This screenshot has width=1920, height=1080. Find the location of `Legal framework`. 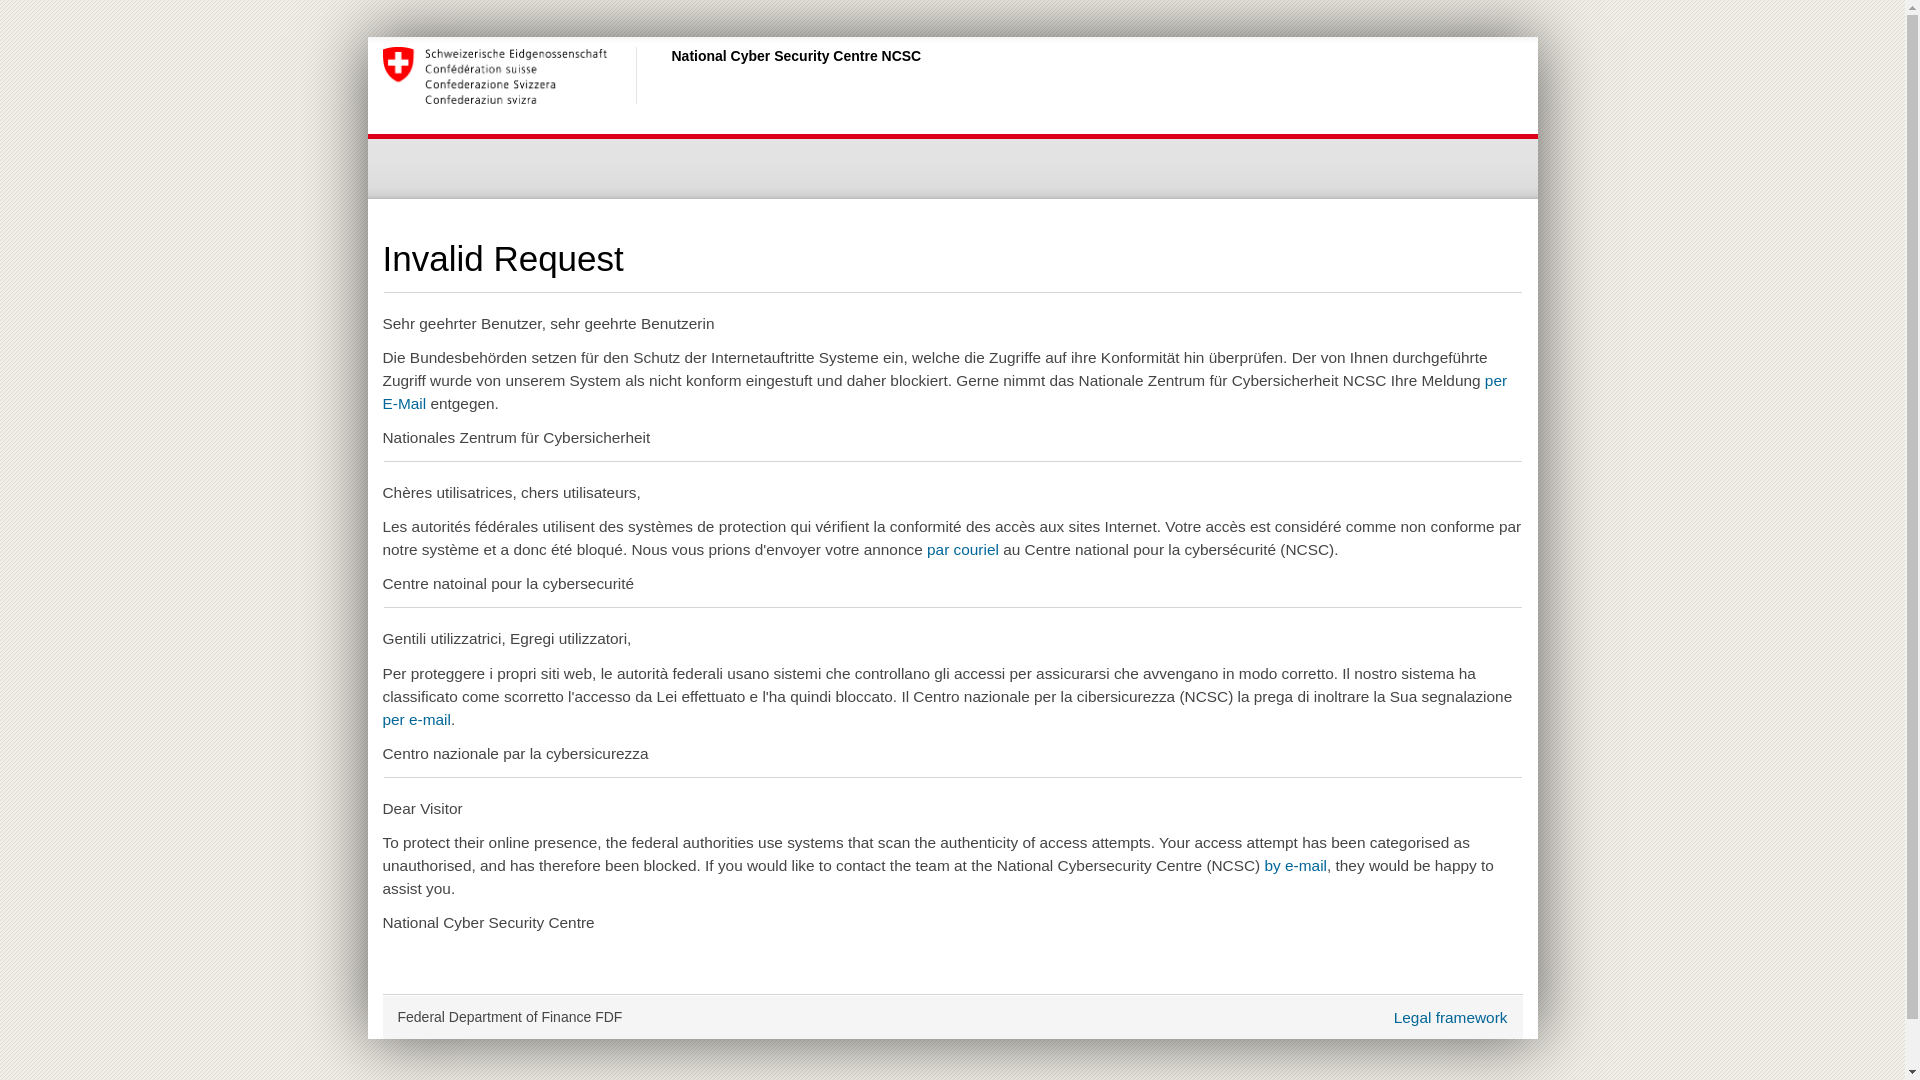

Legal framework is located at coordinates (1451, 1018).